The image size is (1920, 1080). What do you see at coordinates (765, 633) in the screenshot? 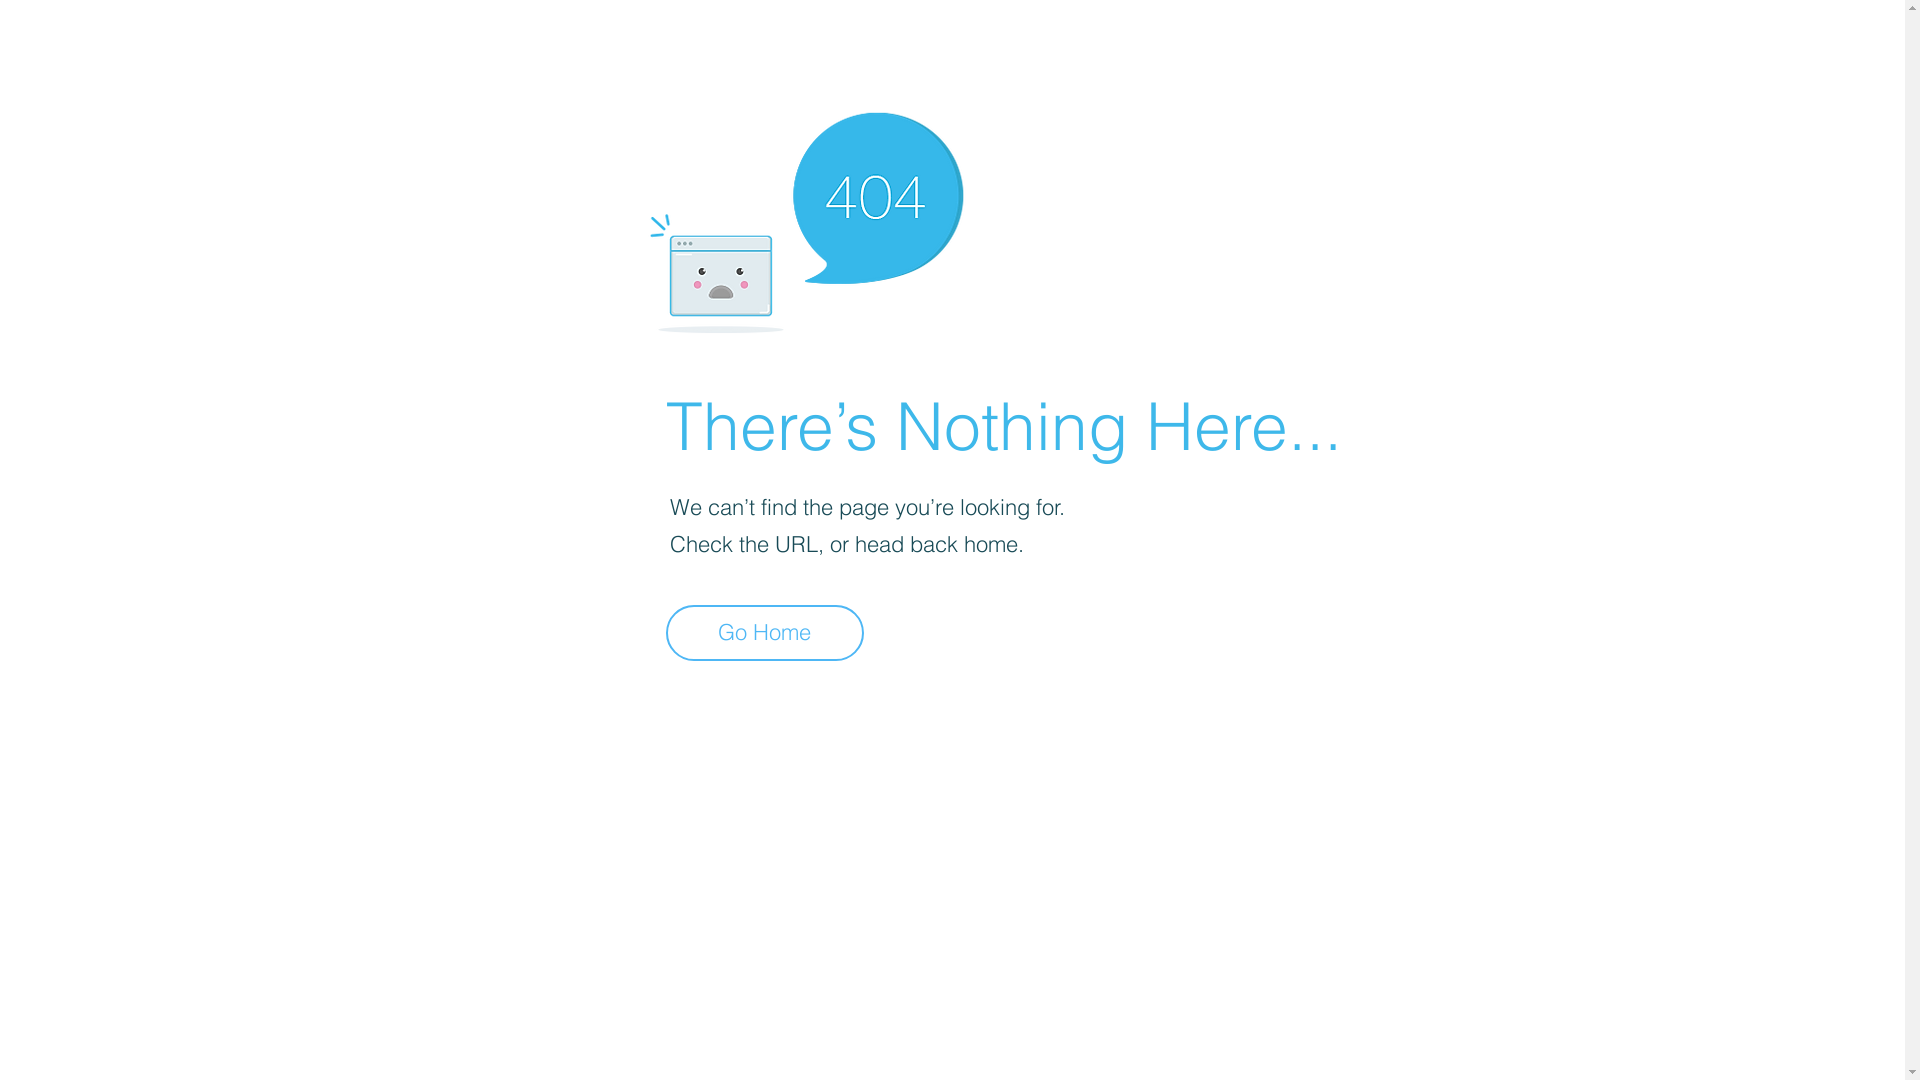
I see `Go Home` at bounding box center [765, 633].